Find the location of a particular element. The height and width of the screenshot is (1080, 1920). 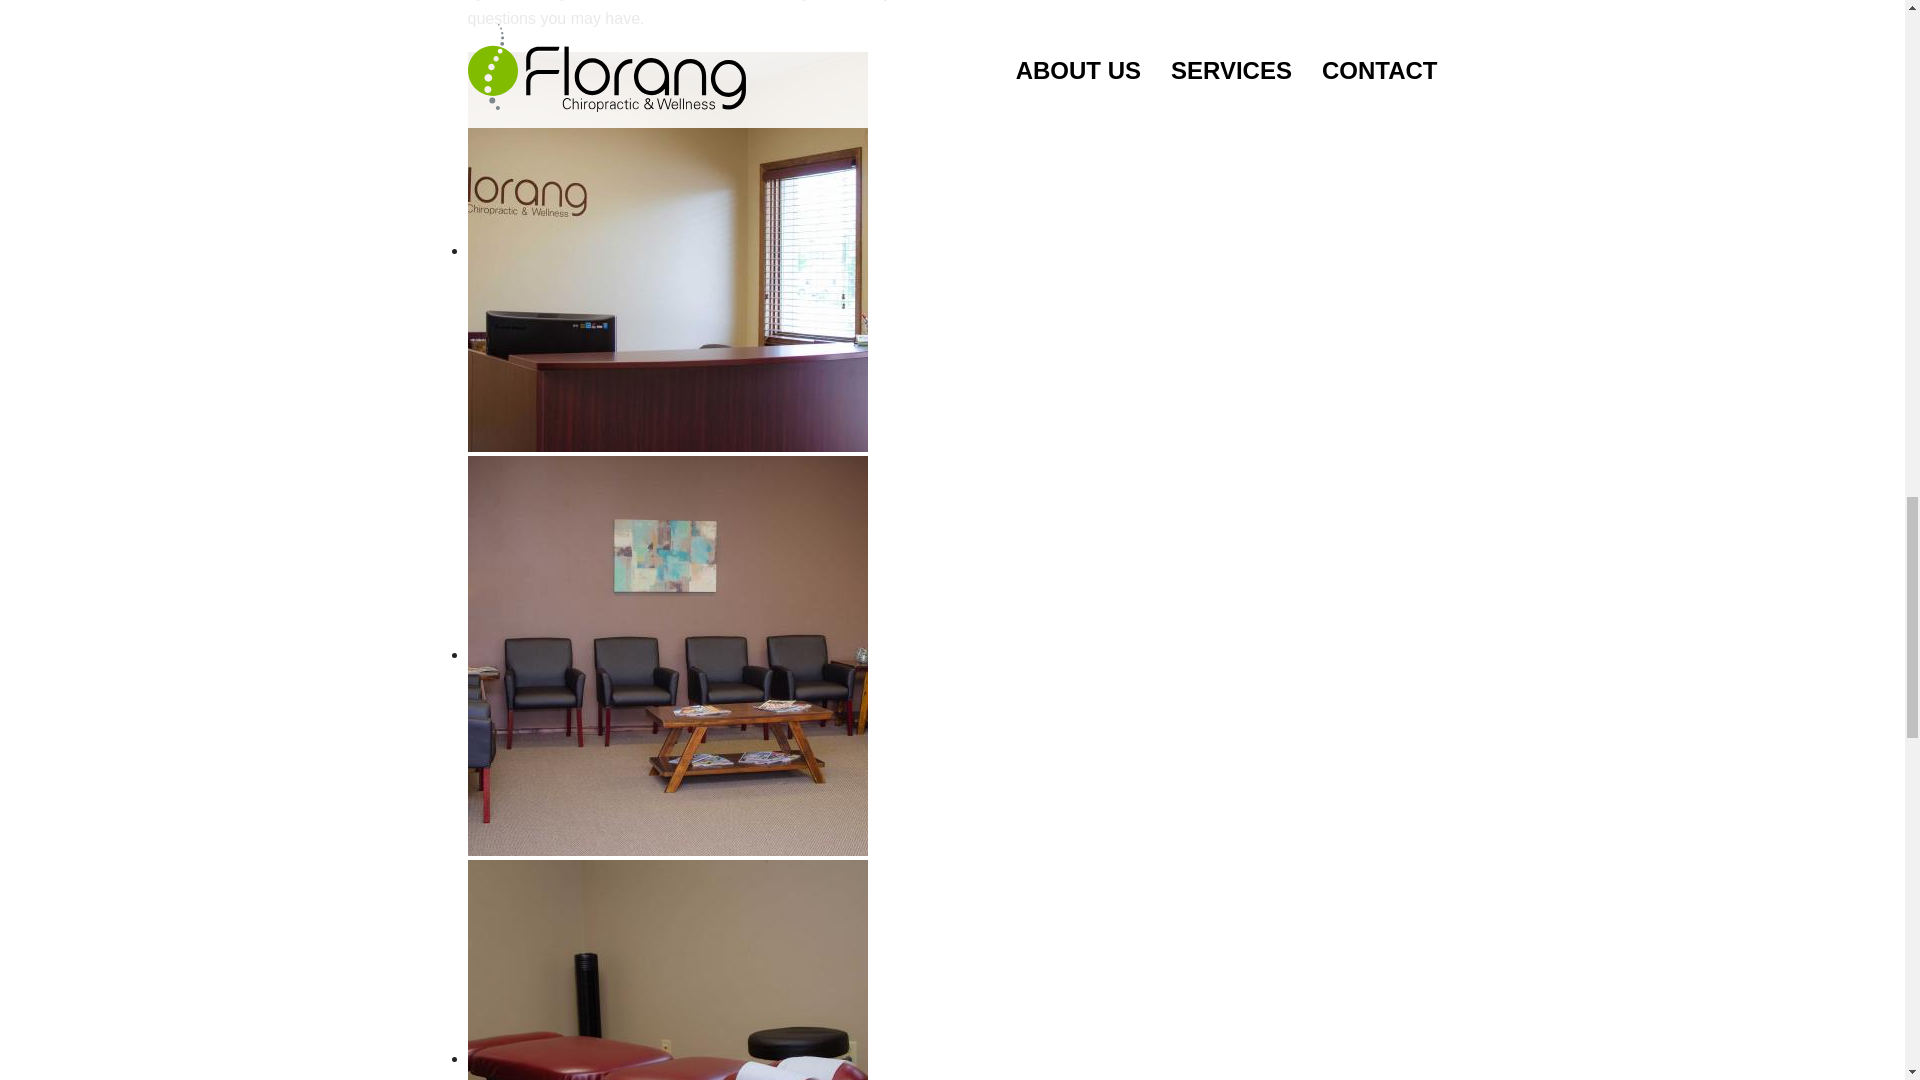

Front Desk is located at coordinates (668, 250).